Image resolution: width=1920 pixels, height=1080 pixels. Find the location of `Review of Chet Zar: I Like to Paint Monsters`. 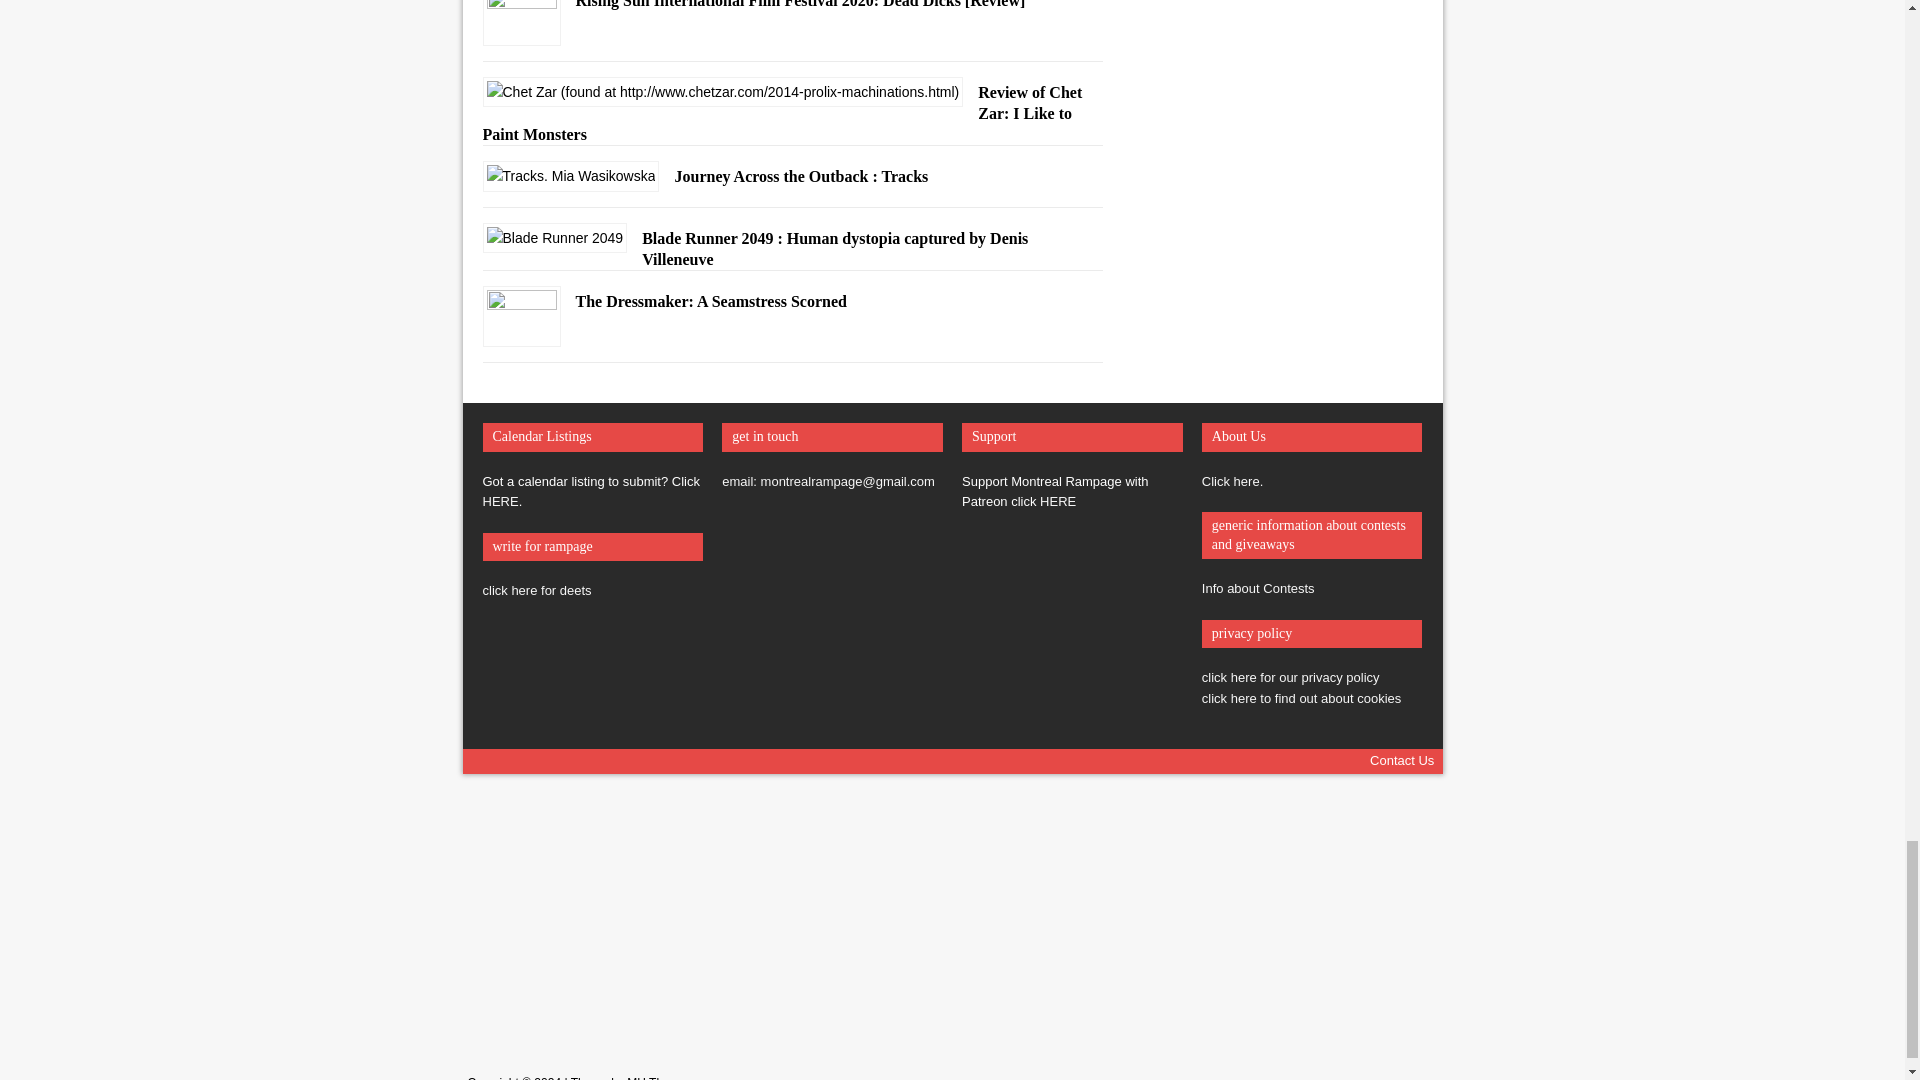

Review of Chet Zar: I Like to Paint Monsters is located at coordinates (722, 92).